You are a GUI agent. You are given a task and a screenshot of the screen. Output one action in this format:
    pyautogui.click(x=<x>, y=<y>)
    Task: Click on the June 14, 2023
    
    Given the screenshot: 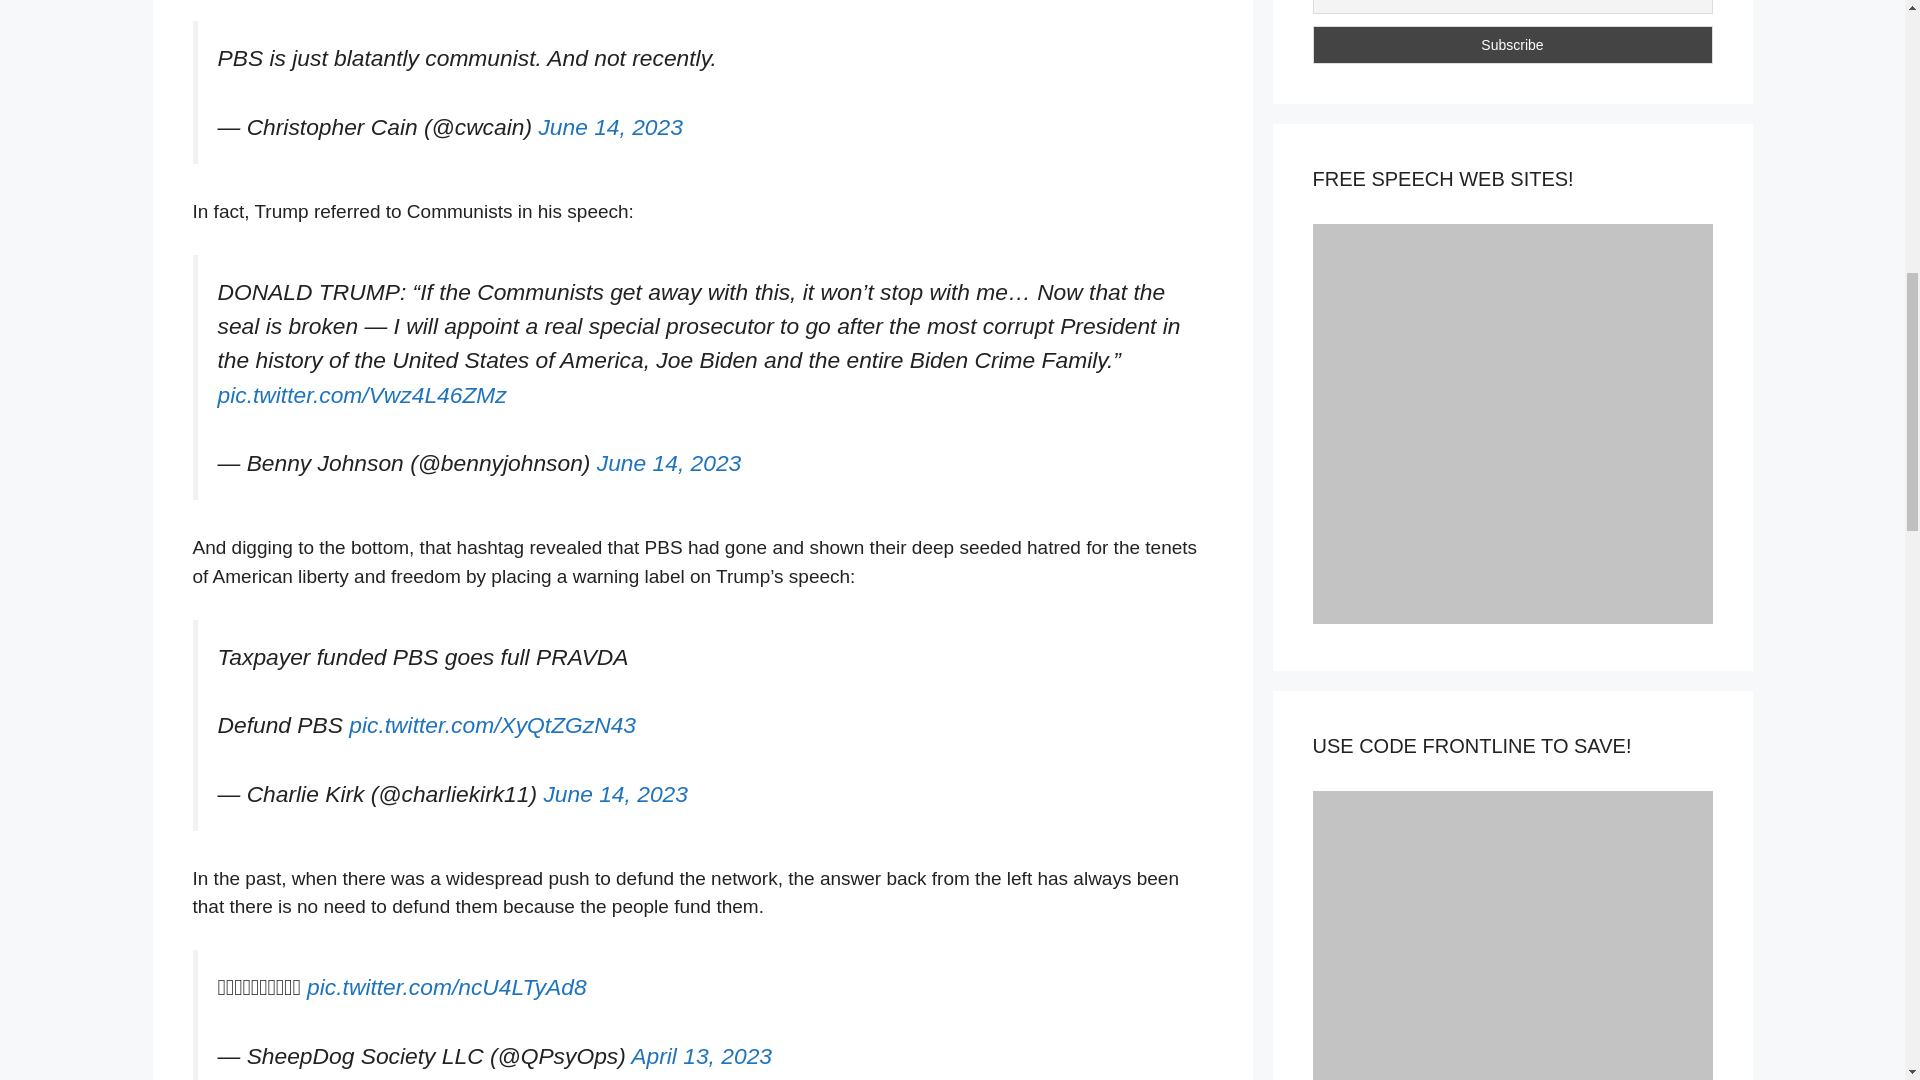 What is the action you would take?
    pyautogui.click(x=669, y=463)
    